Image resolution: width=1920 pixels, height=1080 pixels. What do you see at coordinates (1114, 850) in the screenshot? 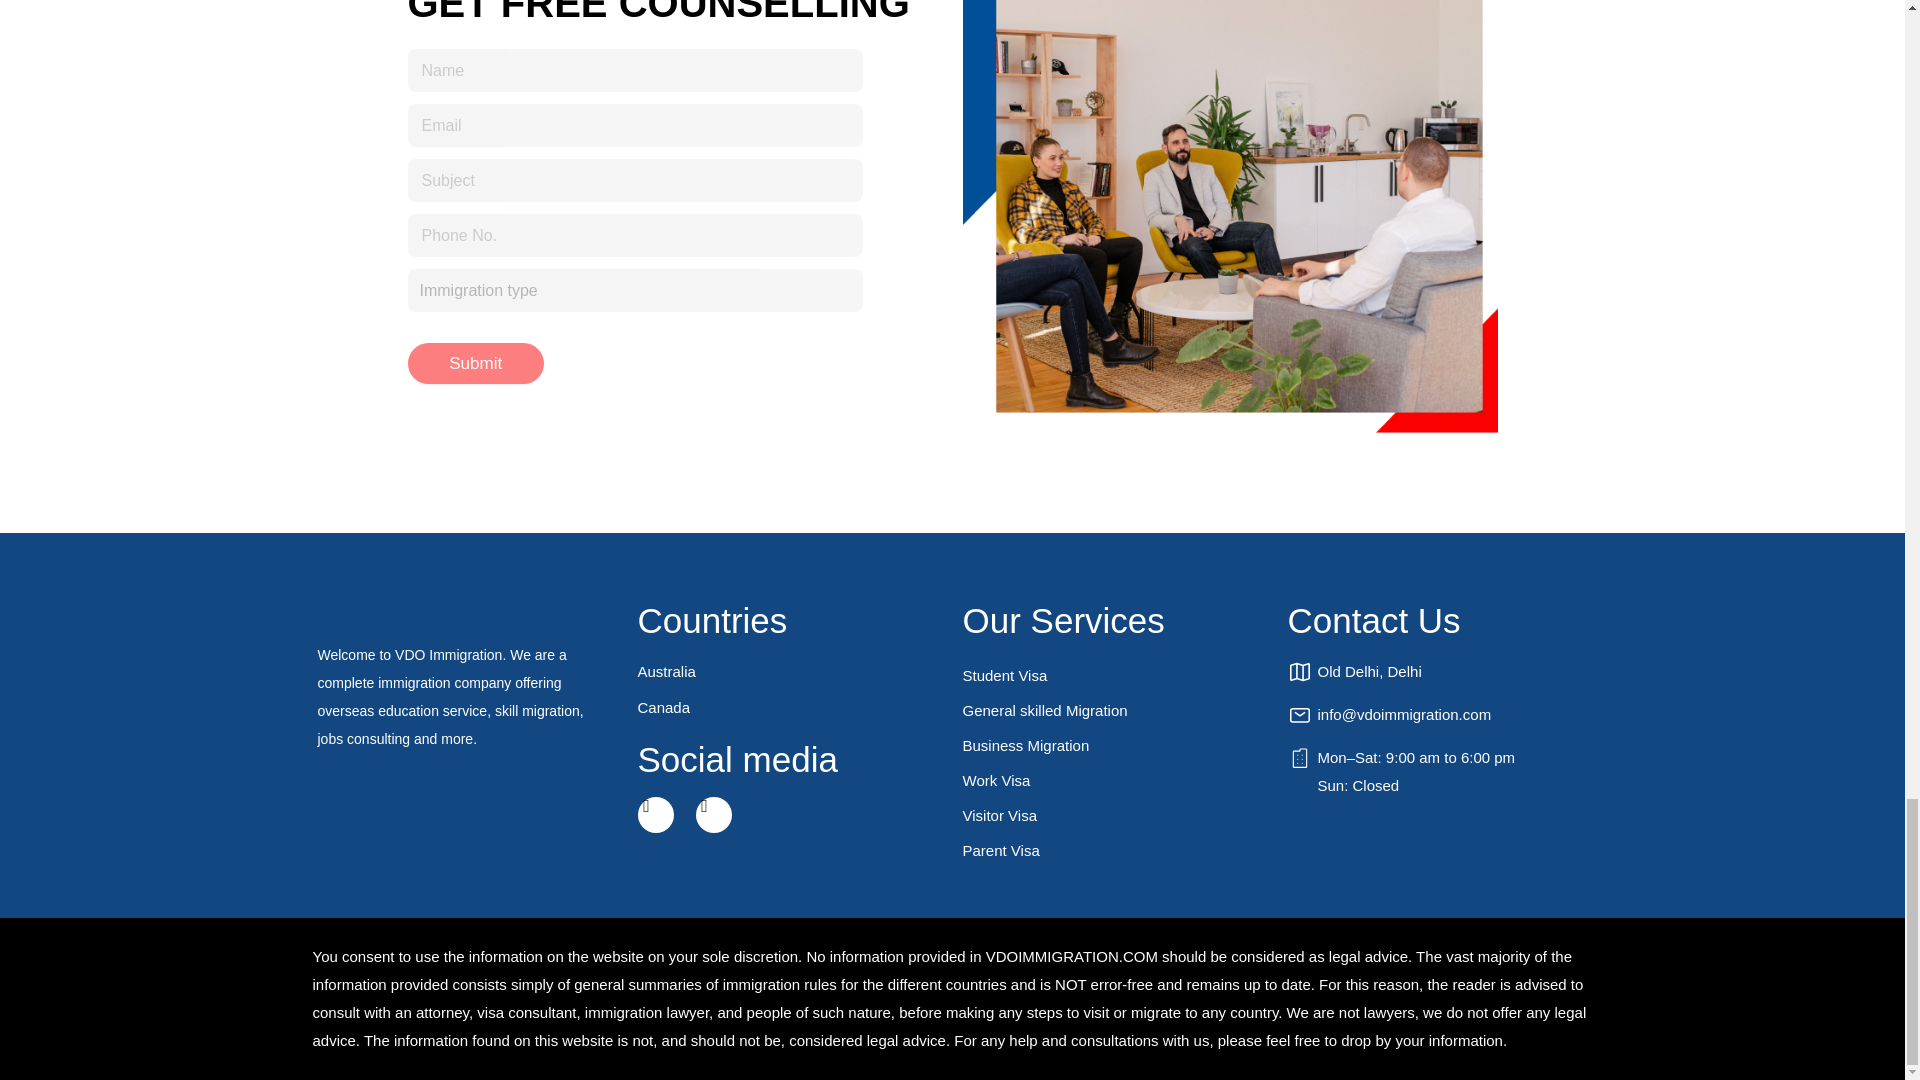
I see `Parent Visa` at bounding box center [1114, 850].